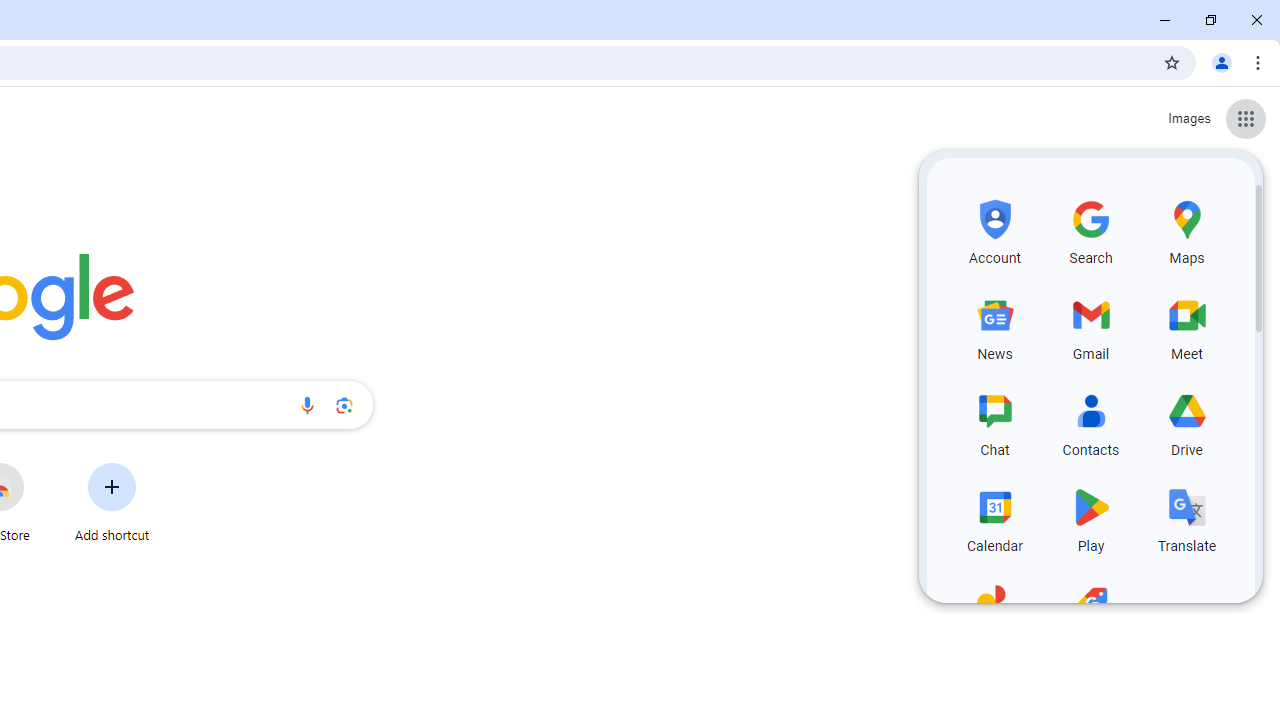  What do you see at coordinates (1186, 230) in the screenshot?
I see `Maps, row 1 of 5 and column 3 of 3 in the first section` at bounding box center [1186, 230].